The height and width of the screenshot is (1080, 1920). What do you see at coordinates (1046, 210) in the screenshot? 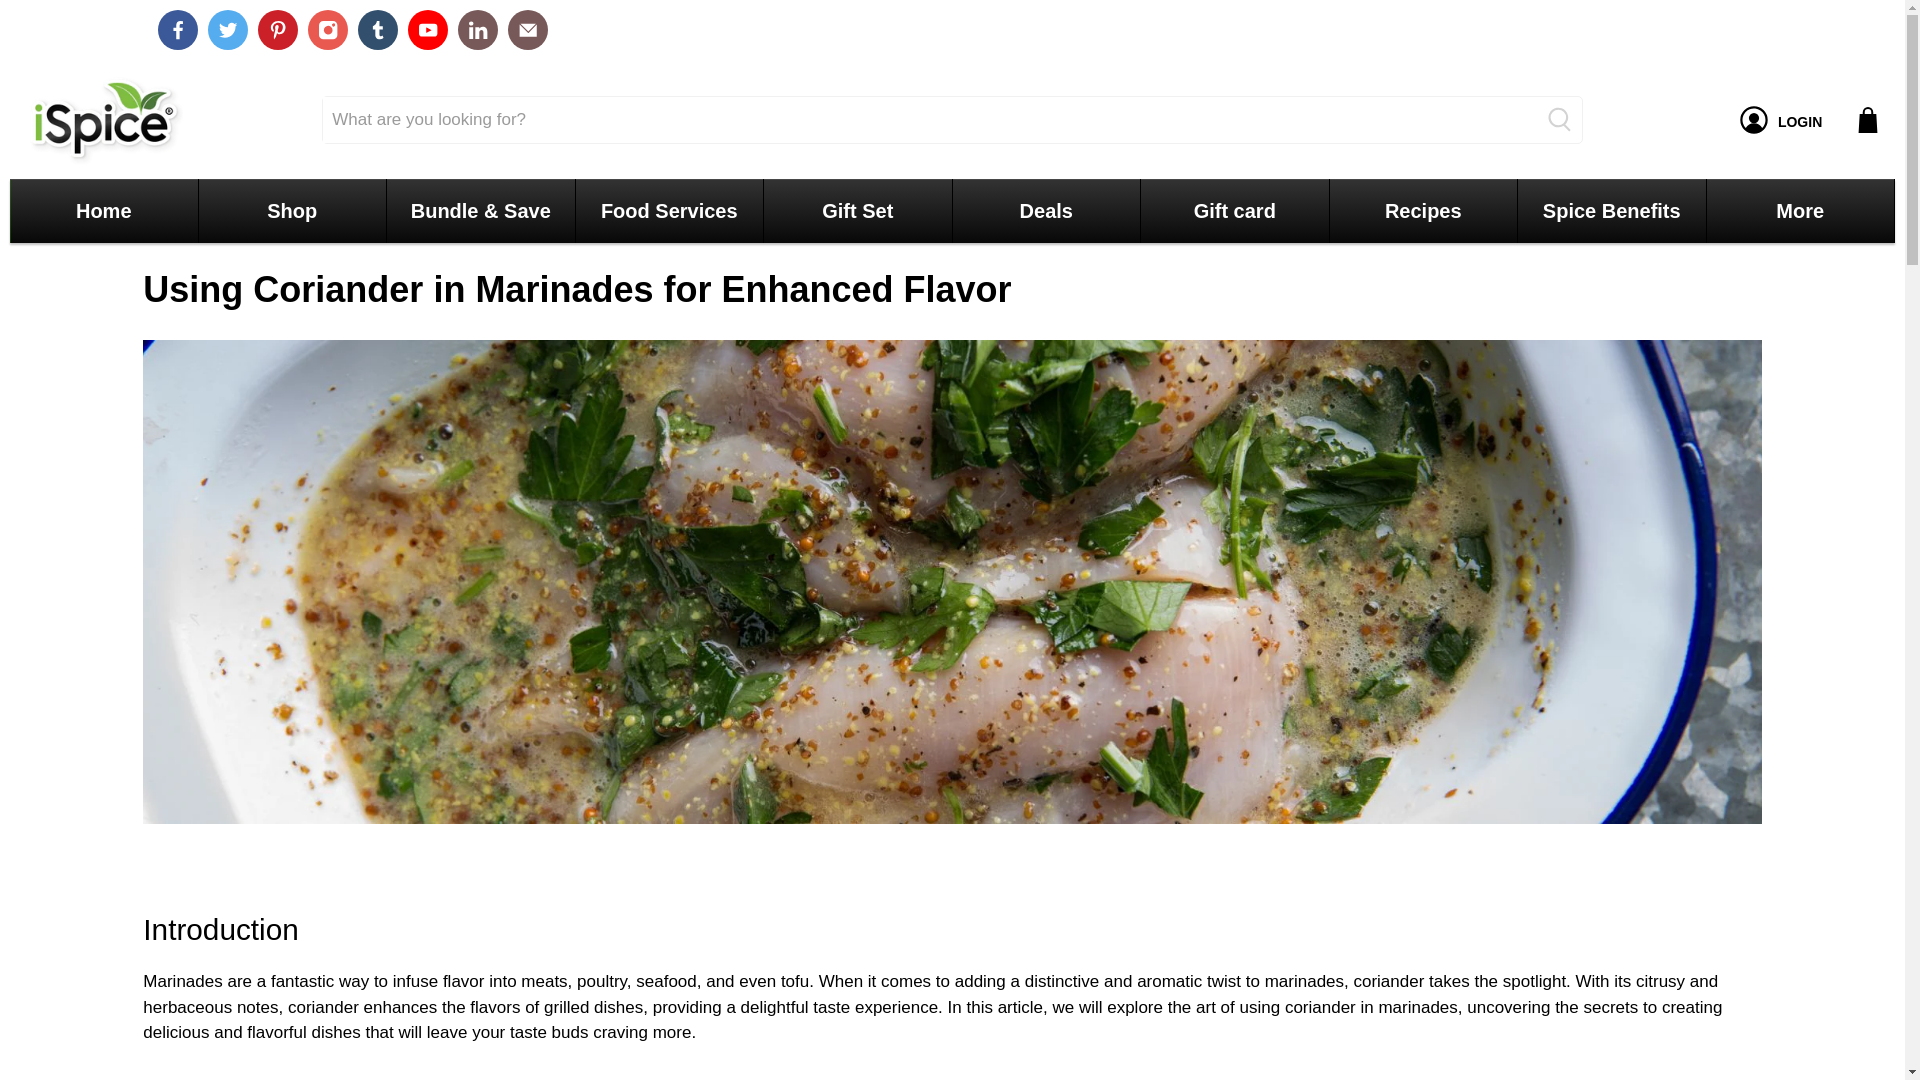
I see `Deals` at bounding box center [1046, 210].